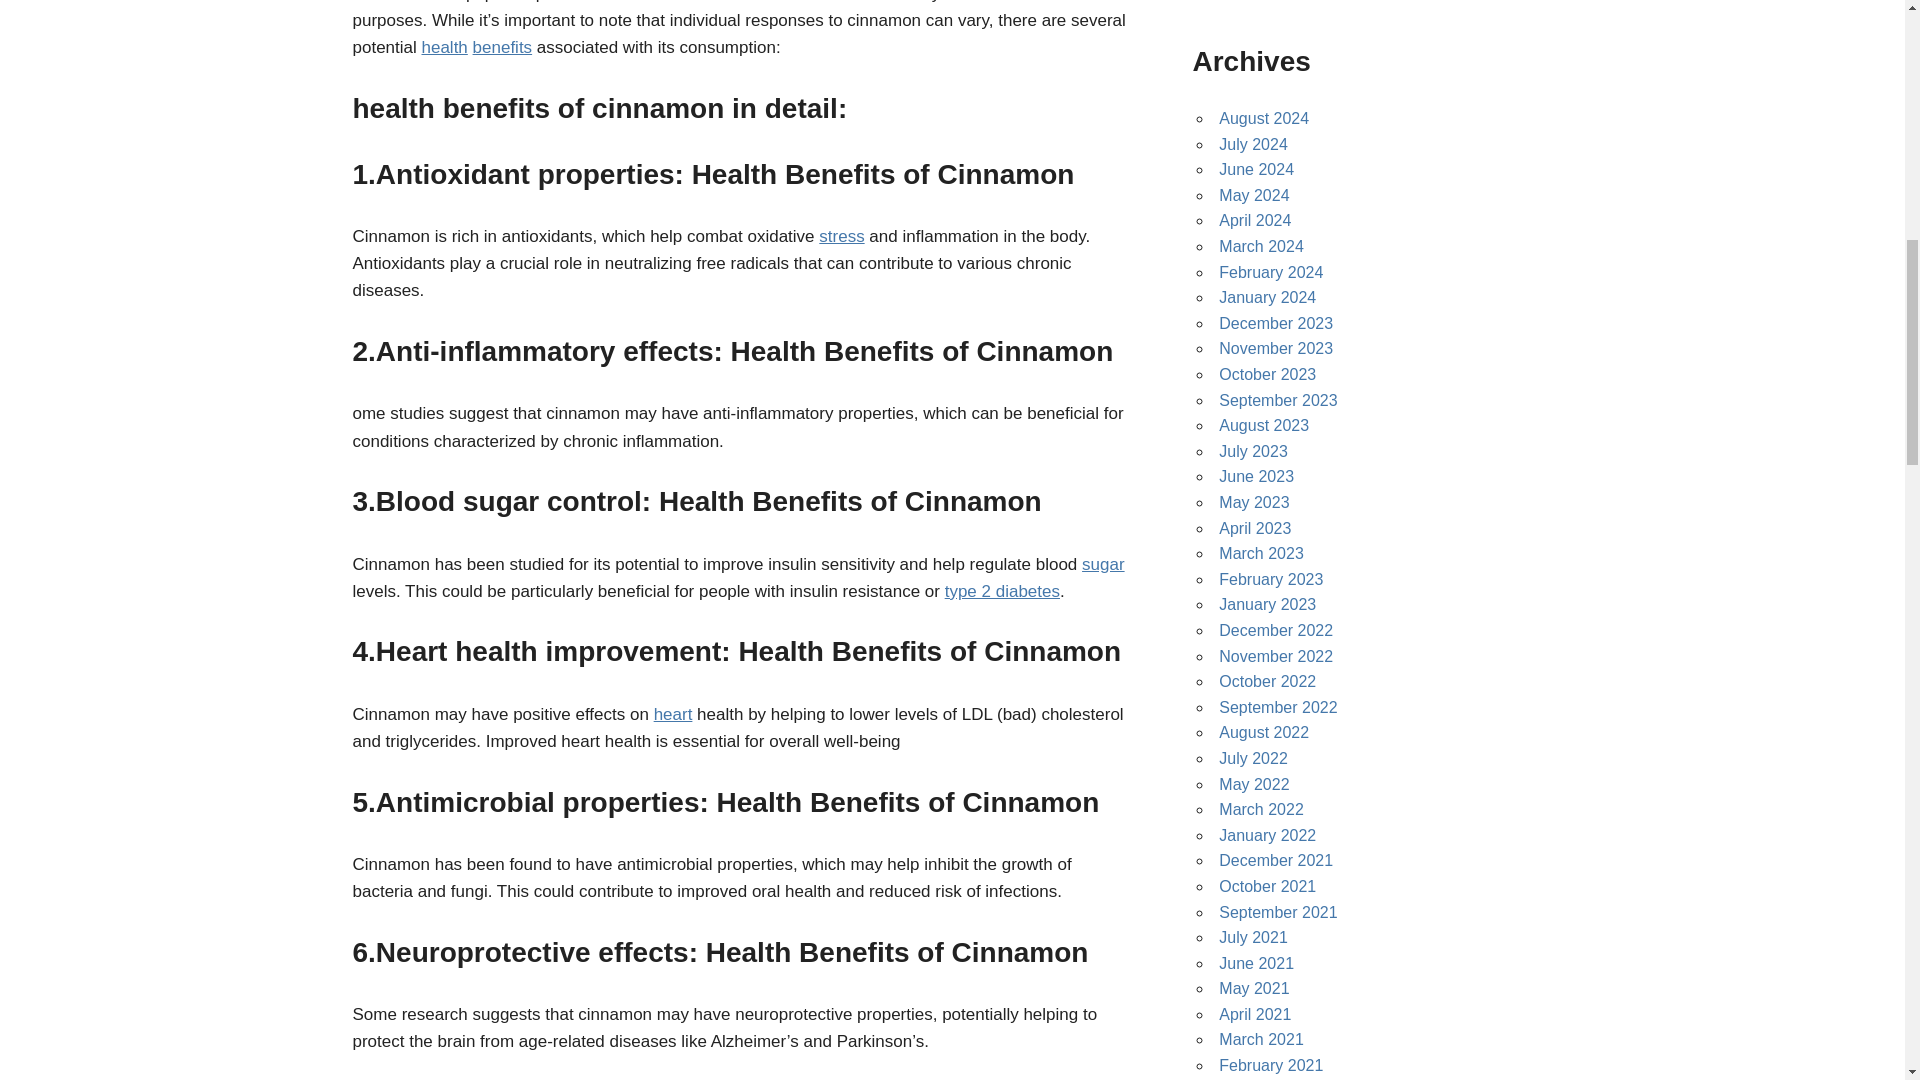 The height and width of the screenshot is (1080, 1920). Describe the element at coordinates (1104, 564) in the screenshot. I see `sugar` at that location.